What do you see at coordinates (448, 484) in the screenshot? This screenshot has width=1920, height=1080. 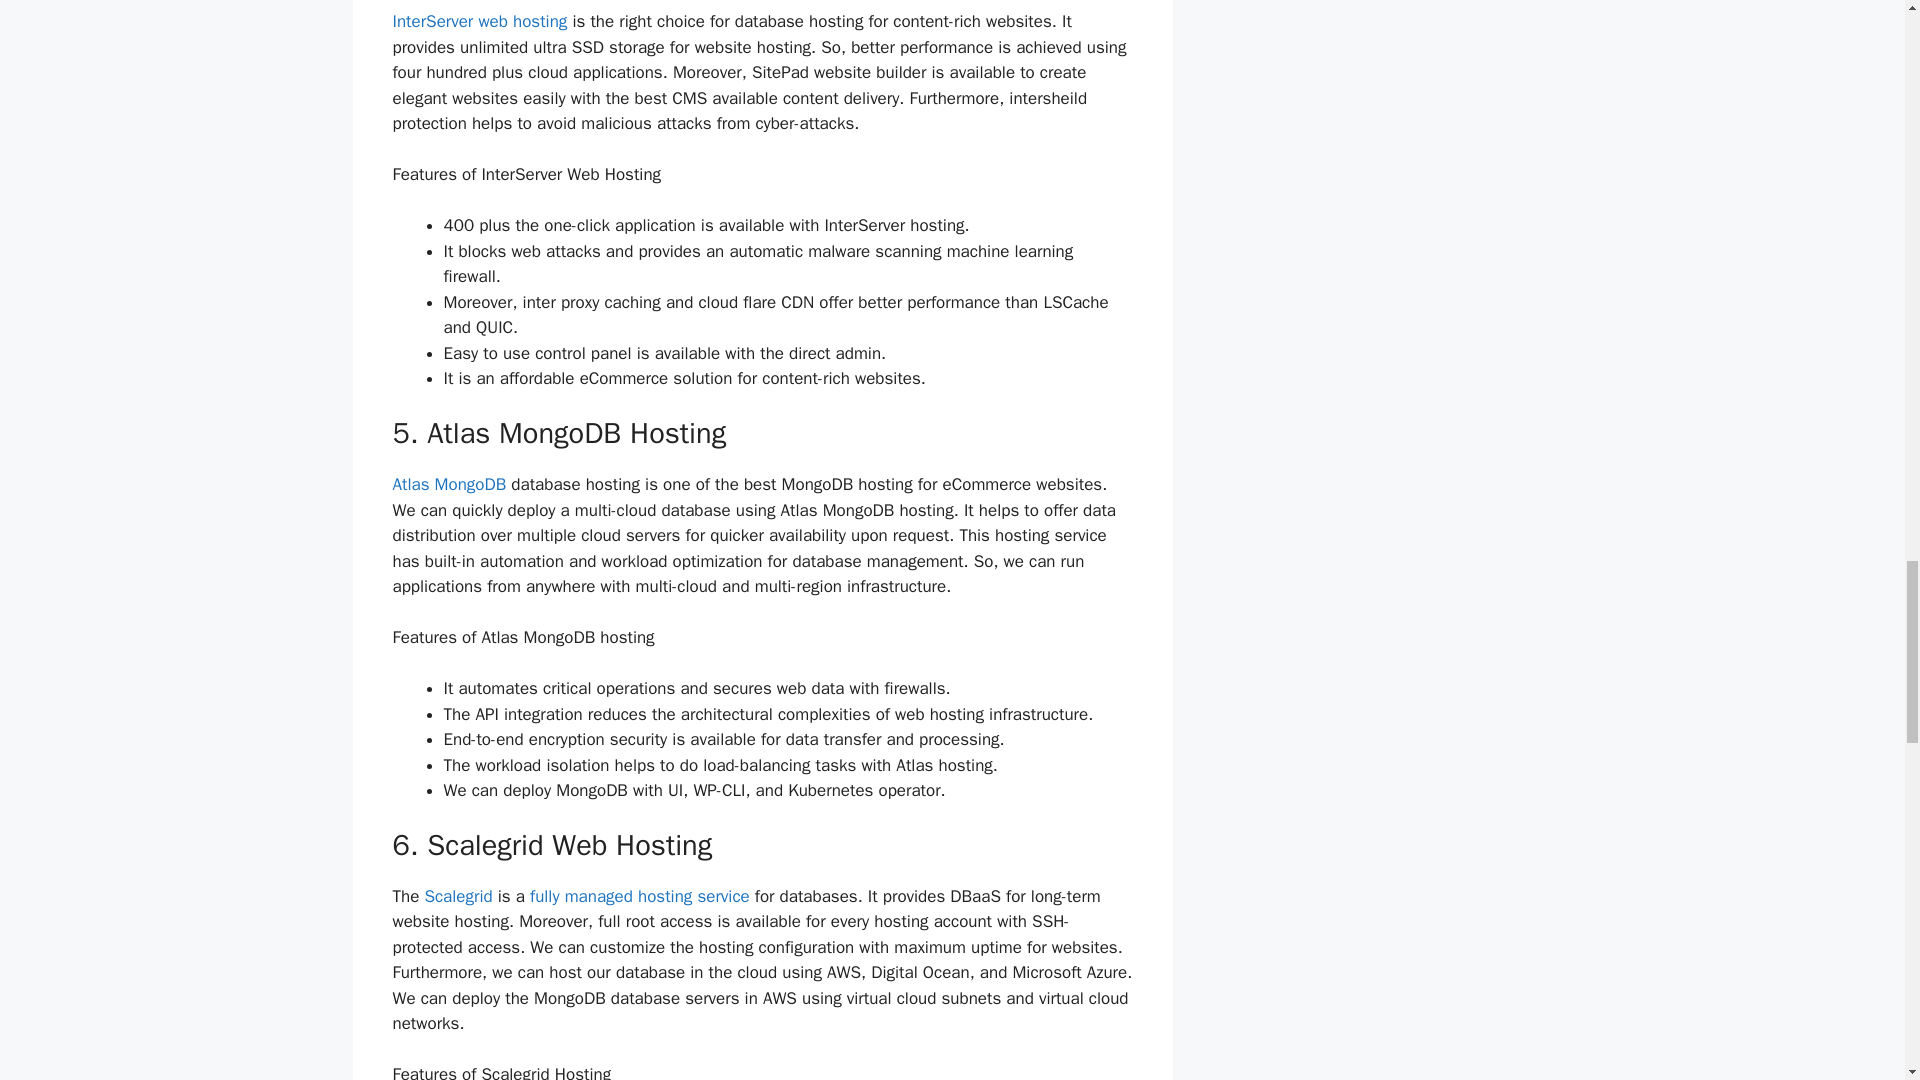 I see `Atlas MongoDB` at bounding box center [448, 484].